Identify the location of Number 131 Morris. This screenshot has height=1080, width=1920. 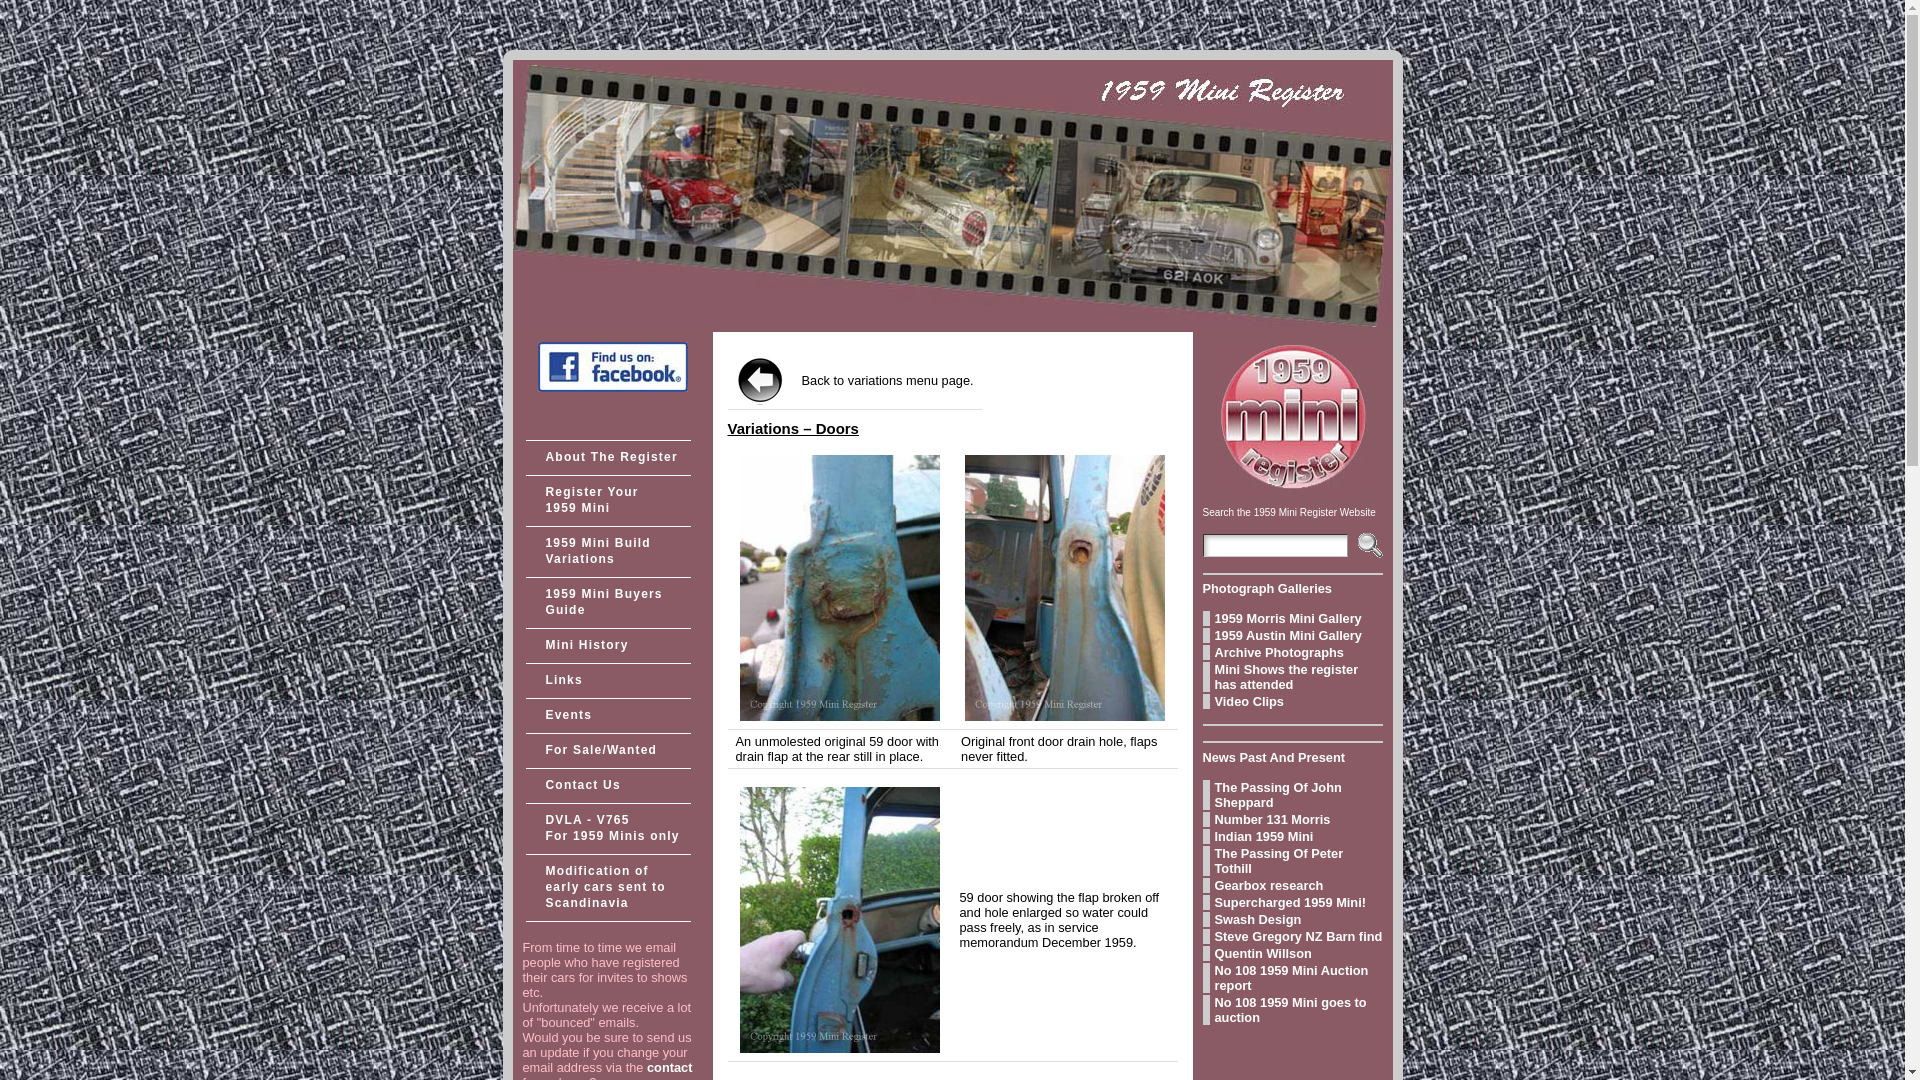
(1292, 820).